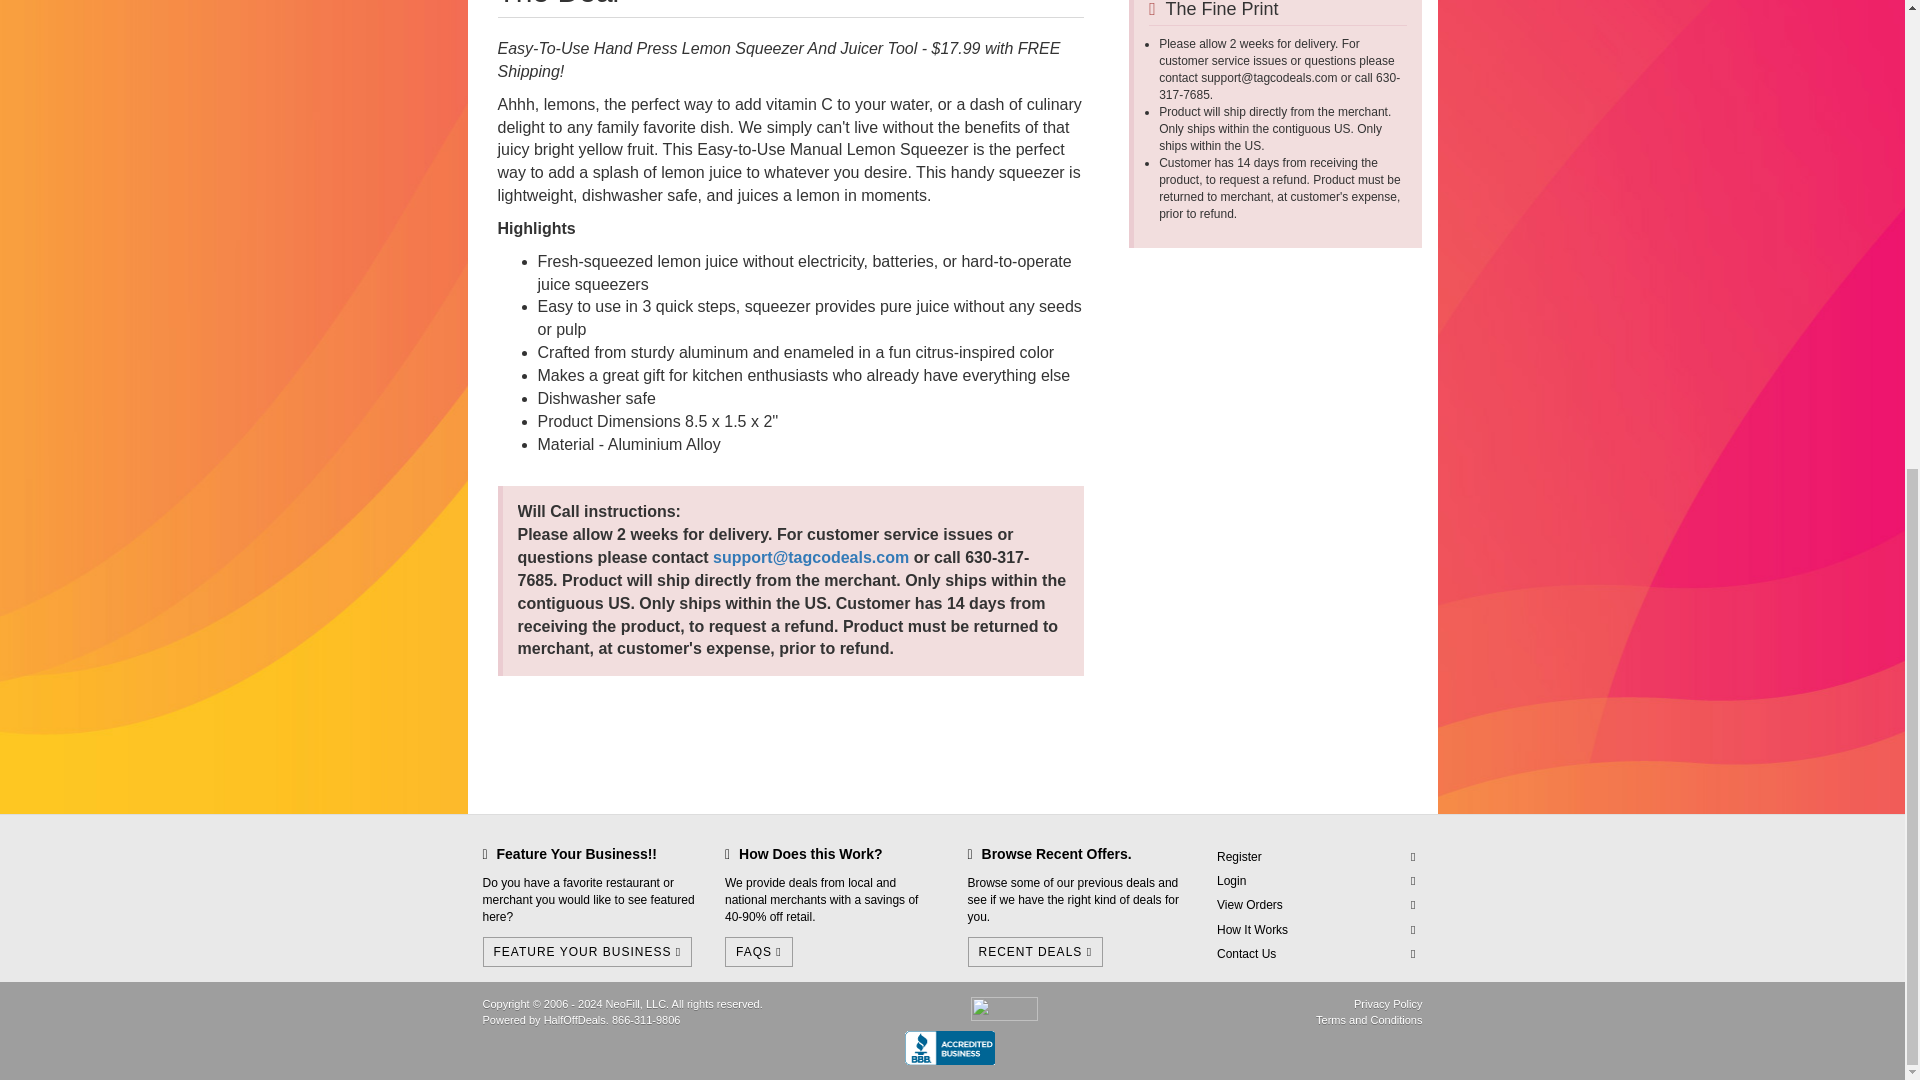  Describe the element at coordinates (1316, 857) in the screenshot. I see `Register` at that location.